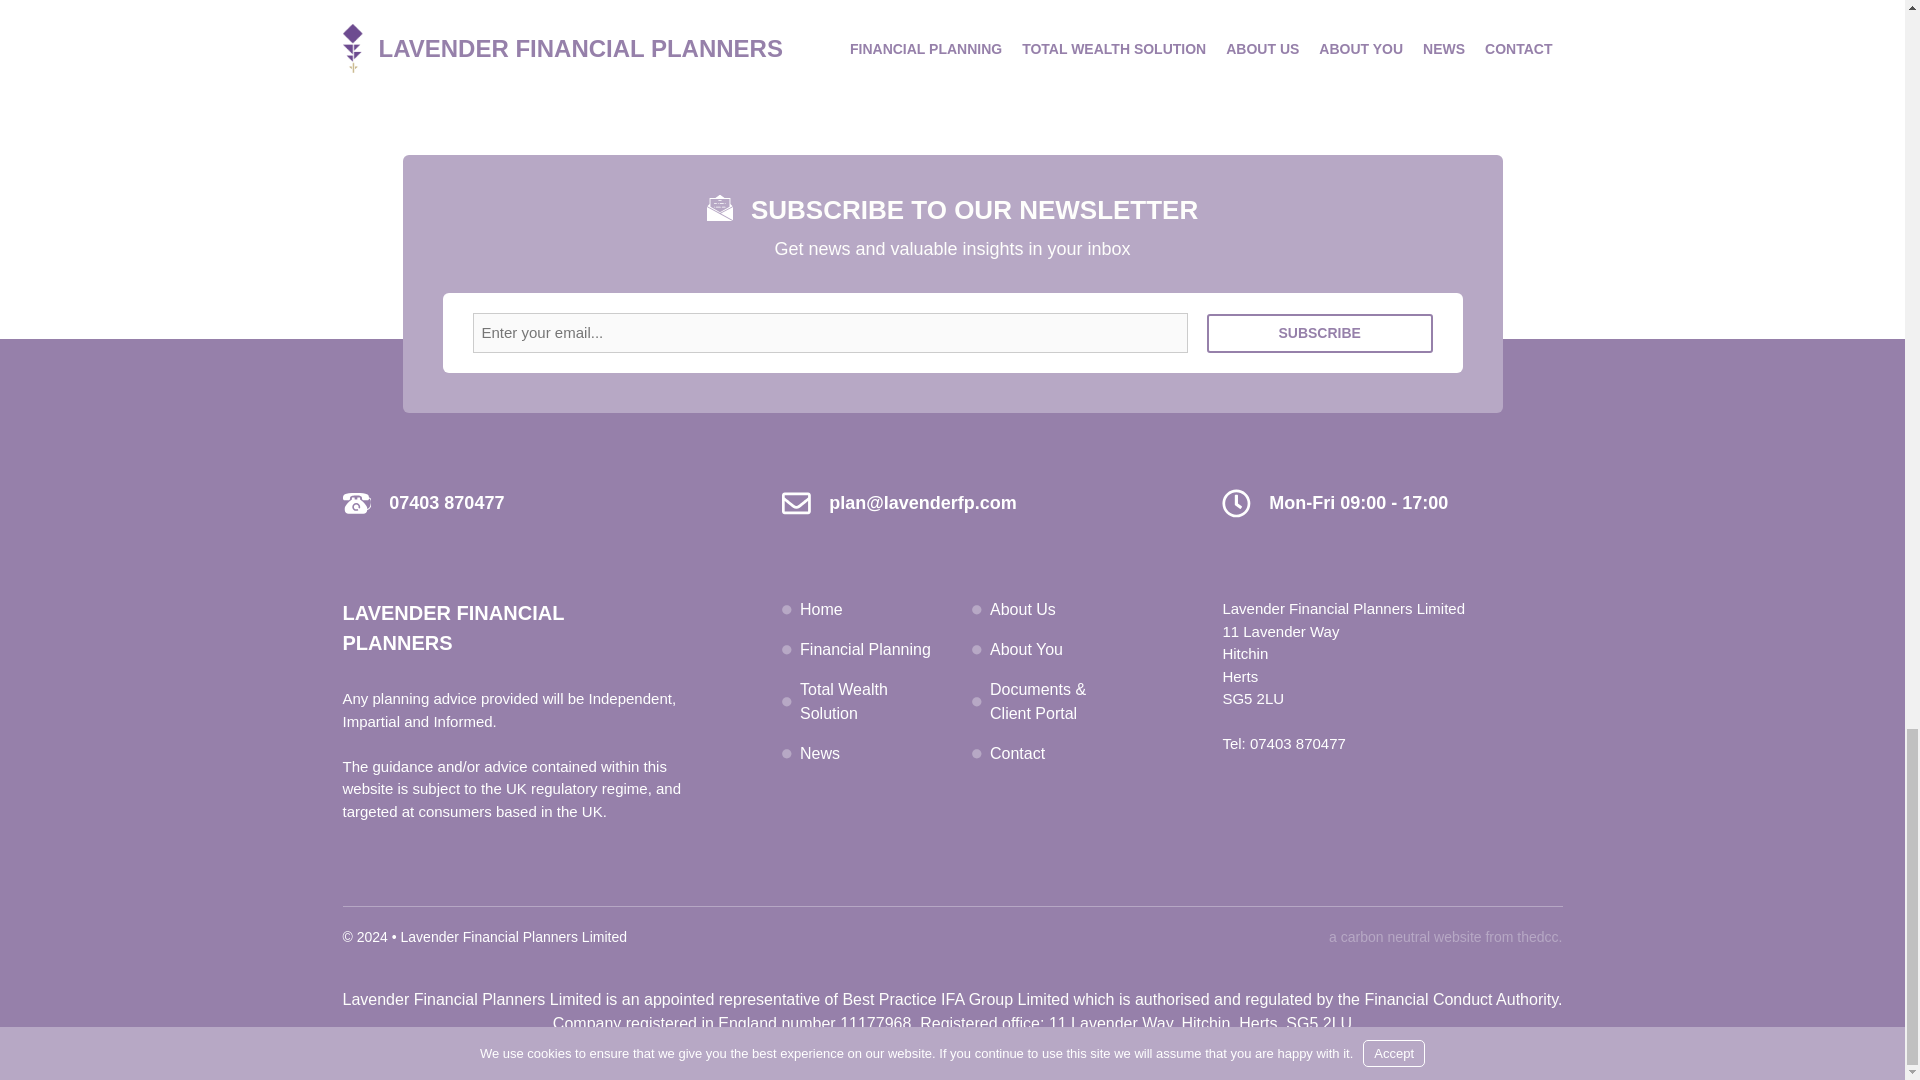 The width and height of the screenshot is (1920, 1080). Describe the element at coordinates (866, 649) in the screenshot. I see `Financial Planning` at that location.